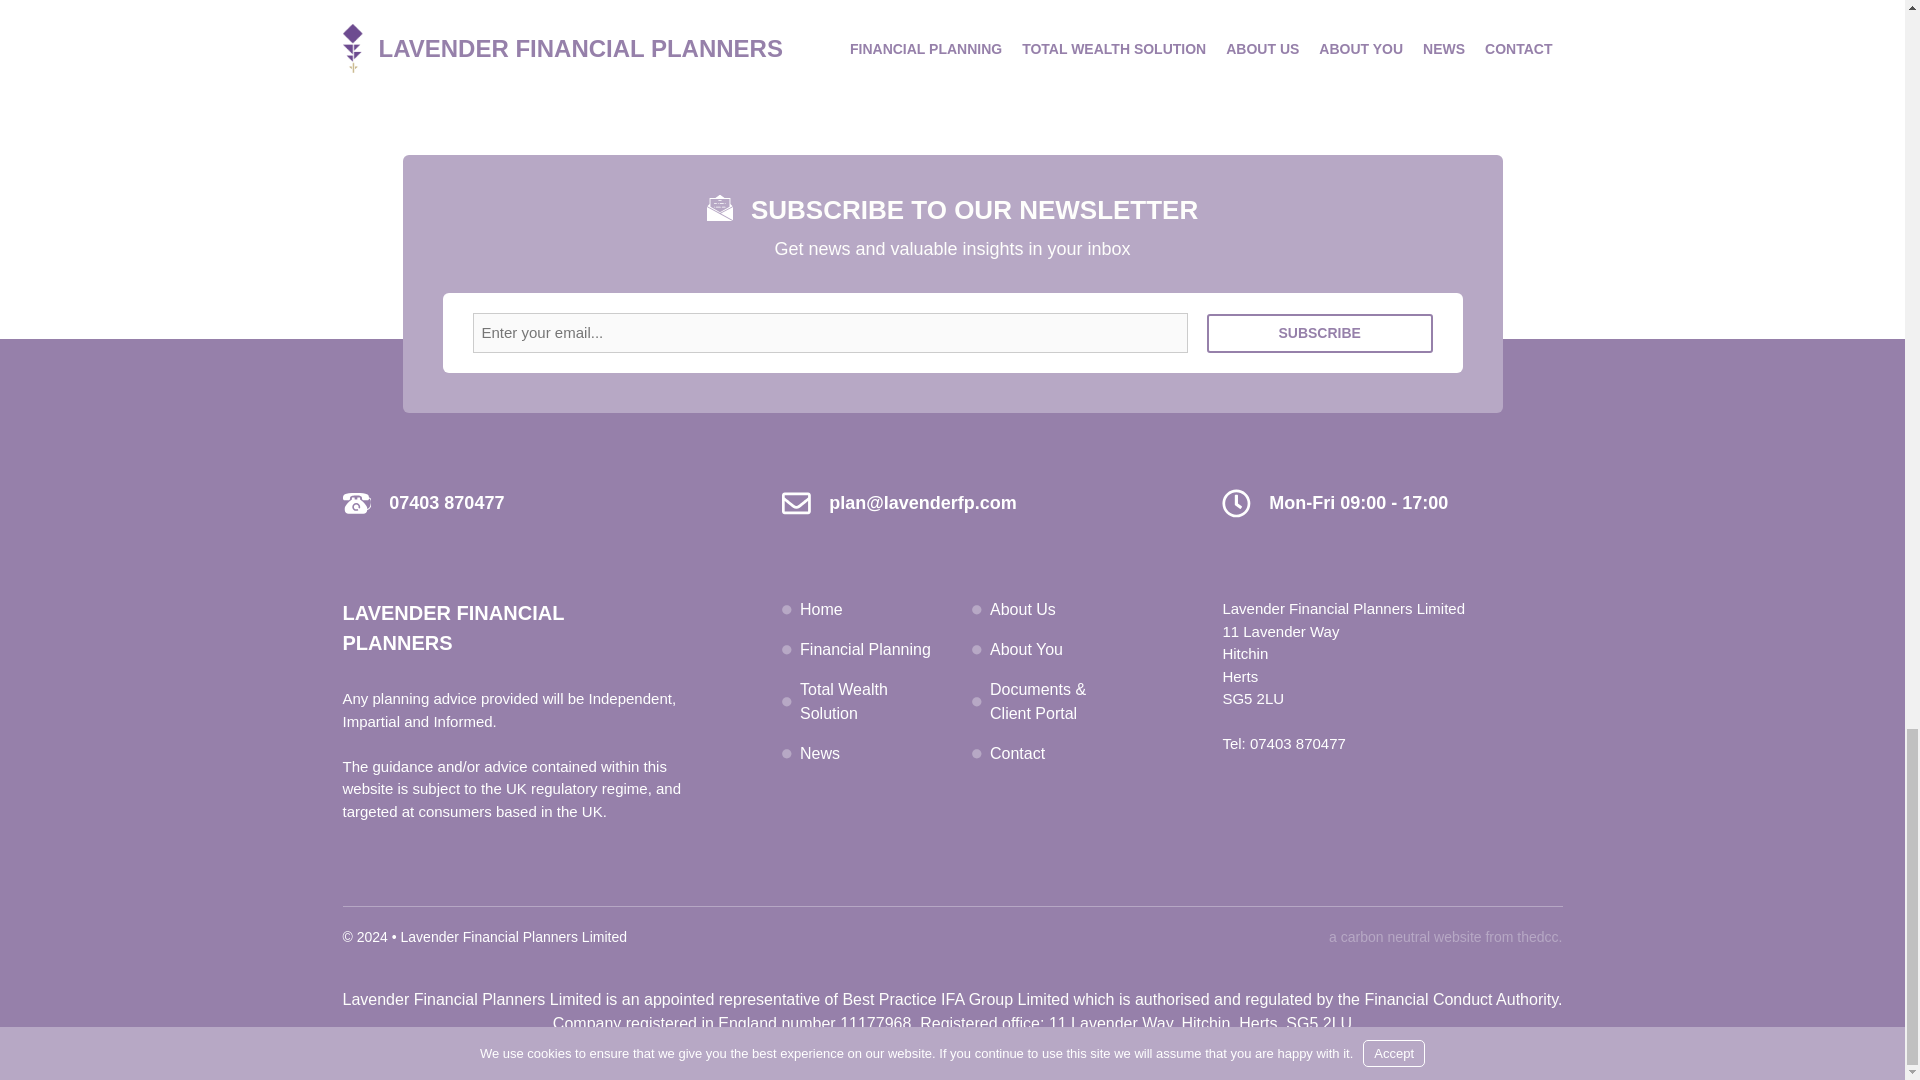 The width and height of the screenshot is (1920, 1080). Describe the element at coordinates (866, 649) in the screenshot. I see `Financial Planning` at that location.